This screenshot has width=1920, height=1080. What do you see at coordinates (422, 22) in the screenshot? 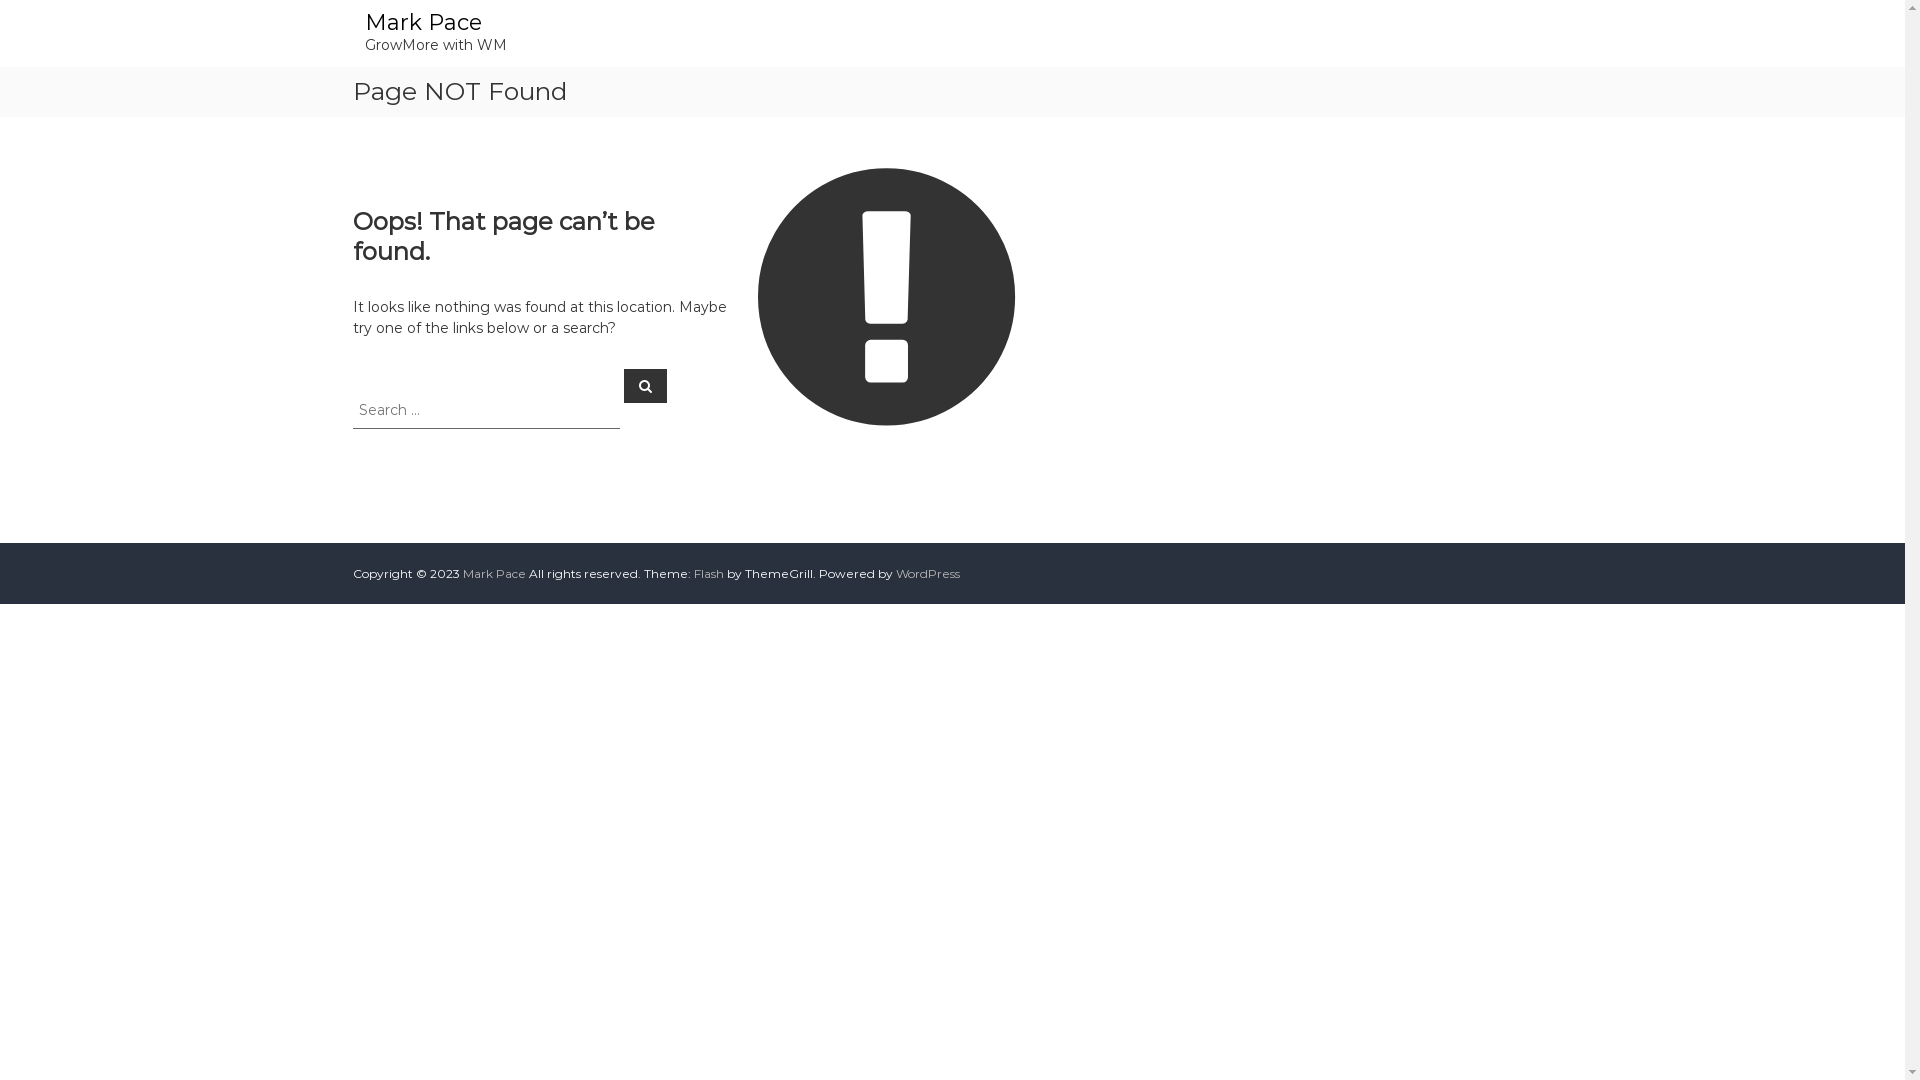
I see `Mark Pace` at bounding box center [422, 22].